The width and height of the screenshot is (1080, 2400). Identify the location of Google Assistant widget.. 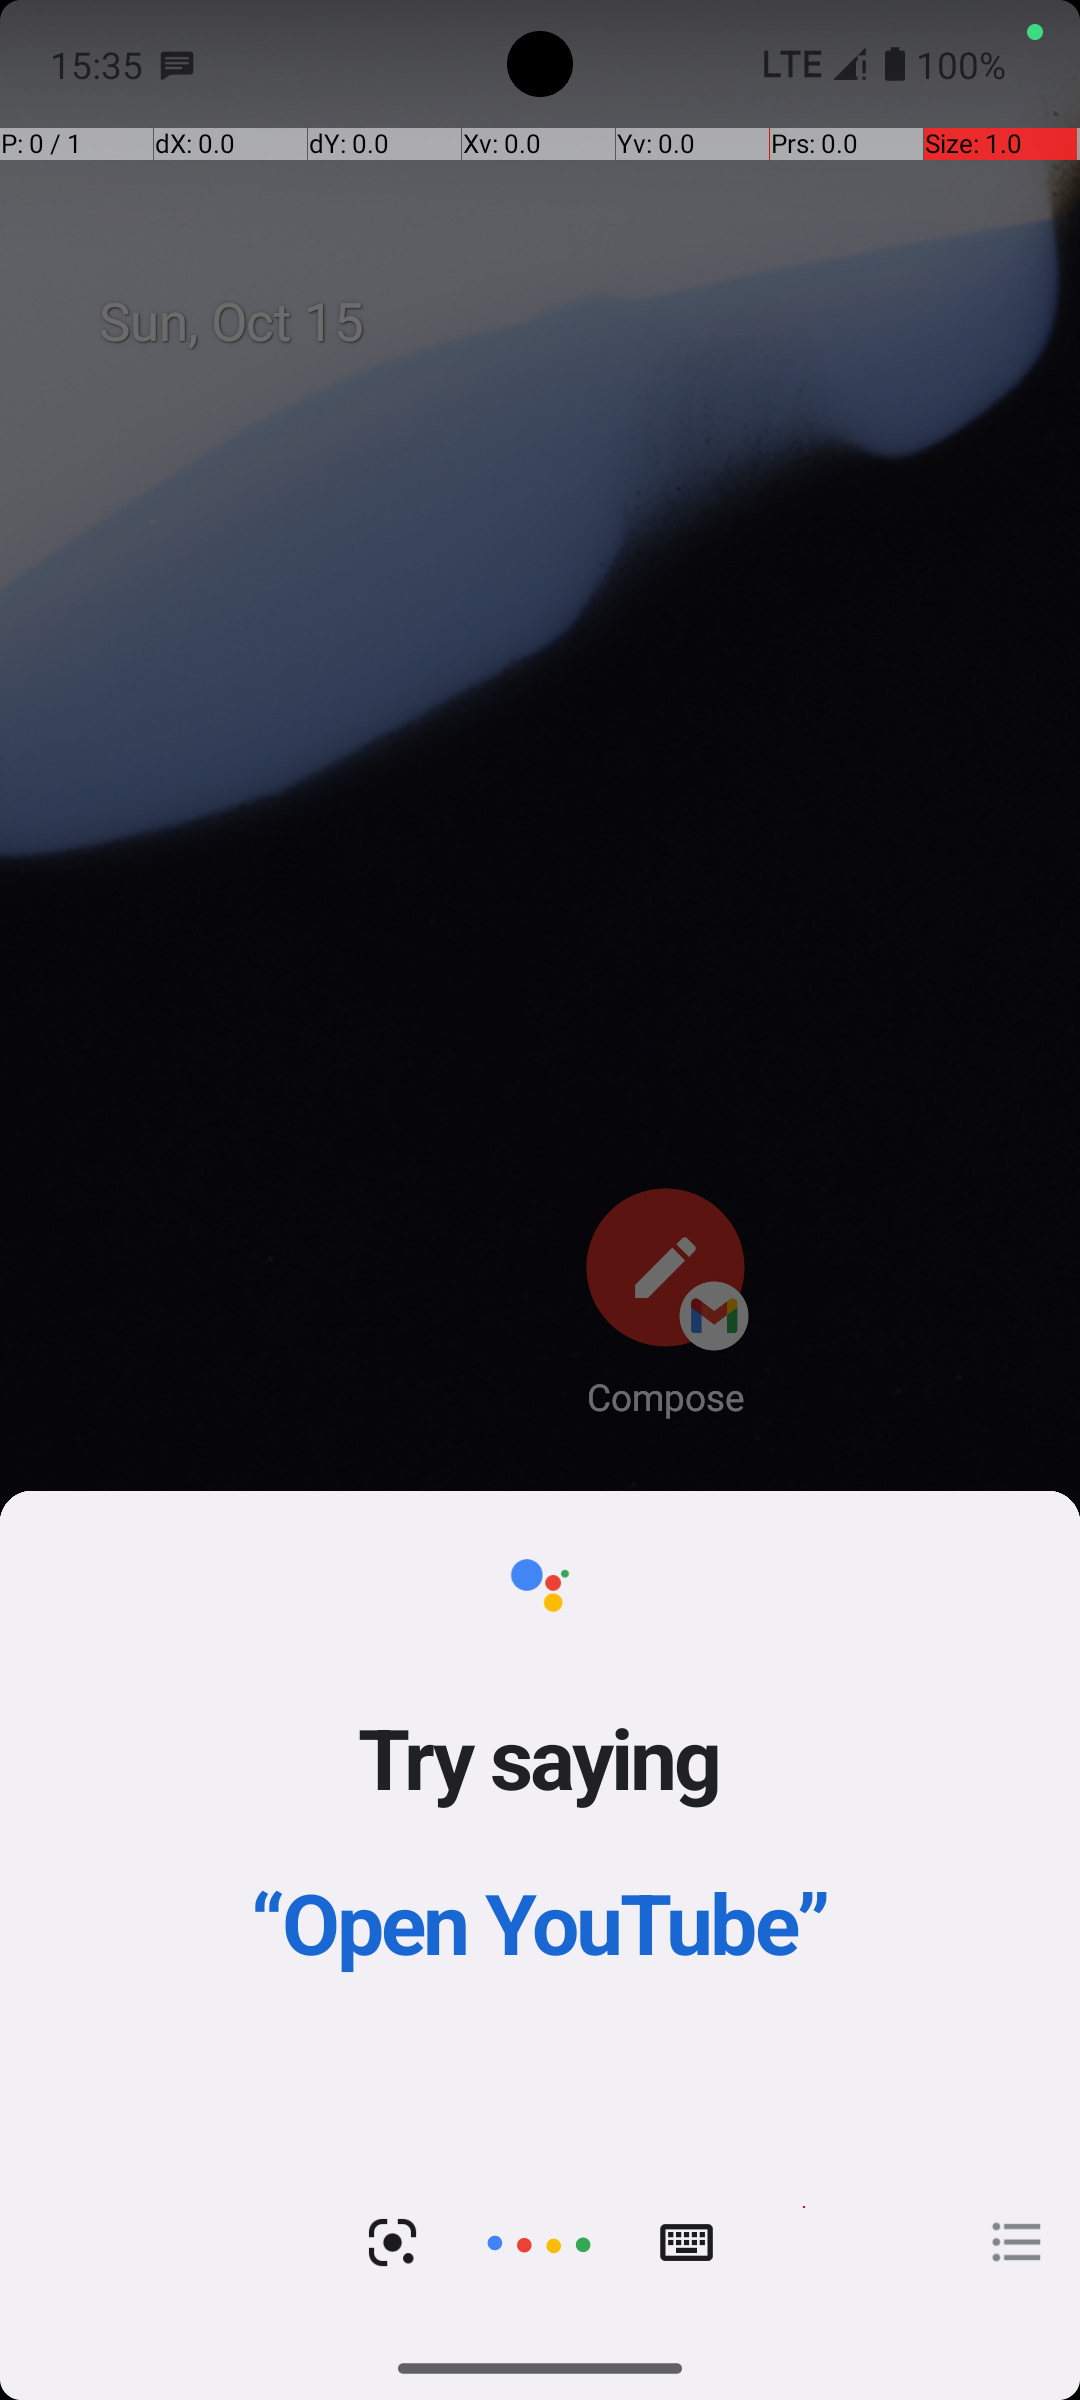
(540, 1914).